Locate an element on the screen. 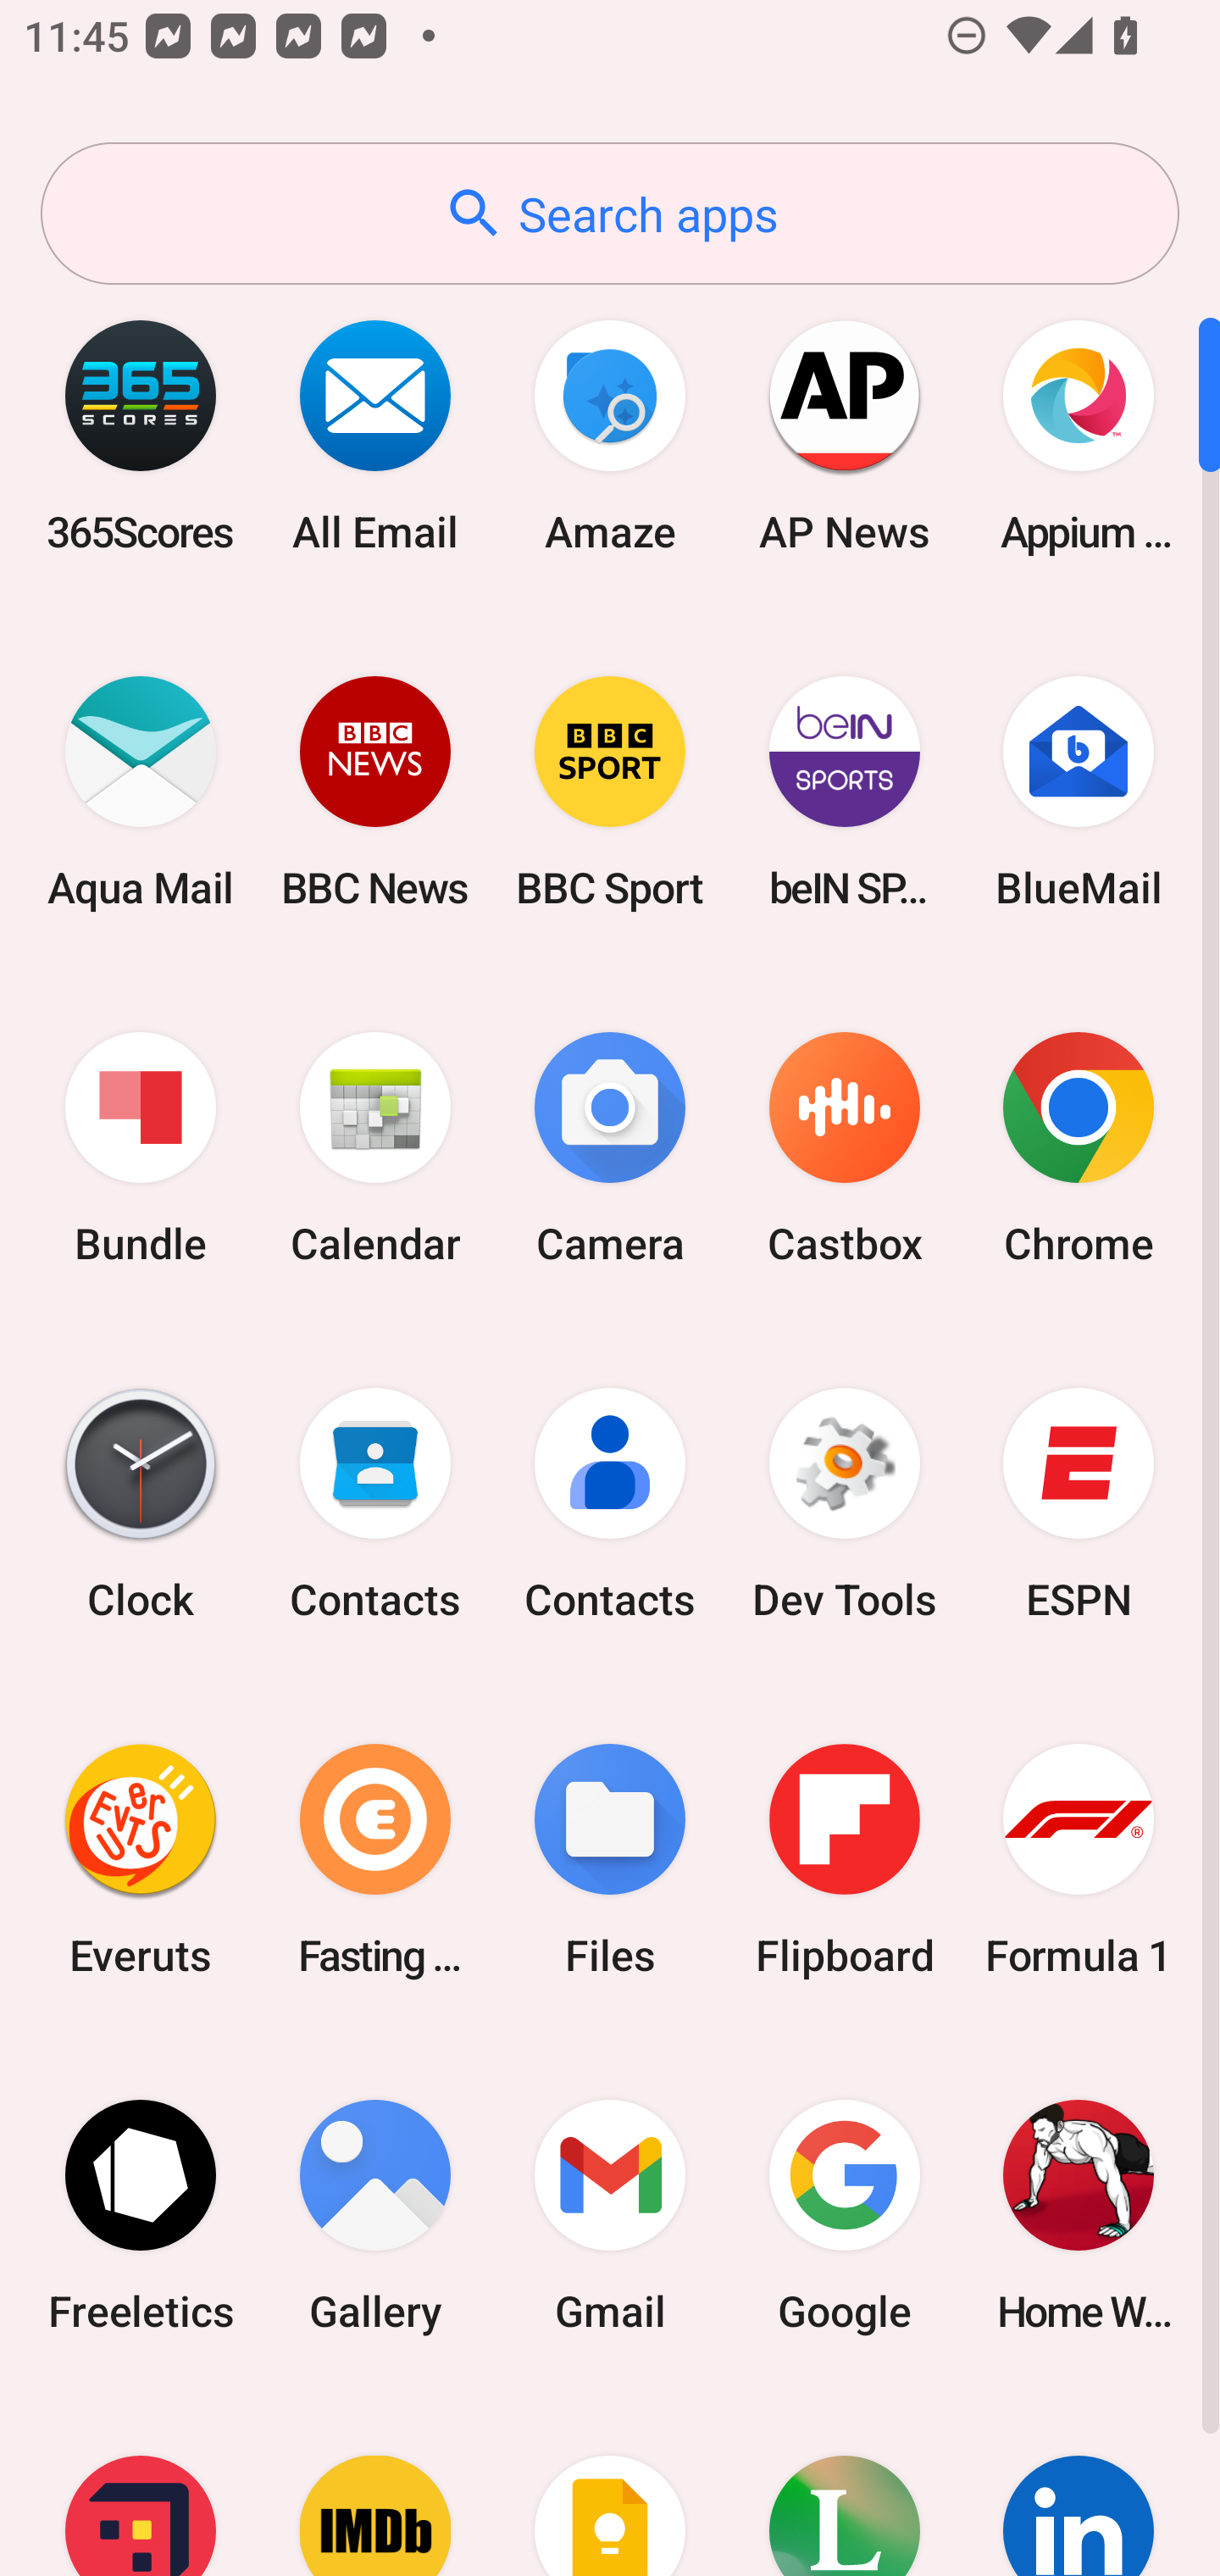  Everuts is located at coordinates (141, 1859).